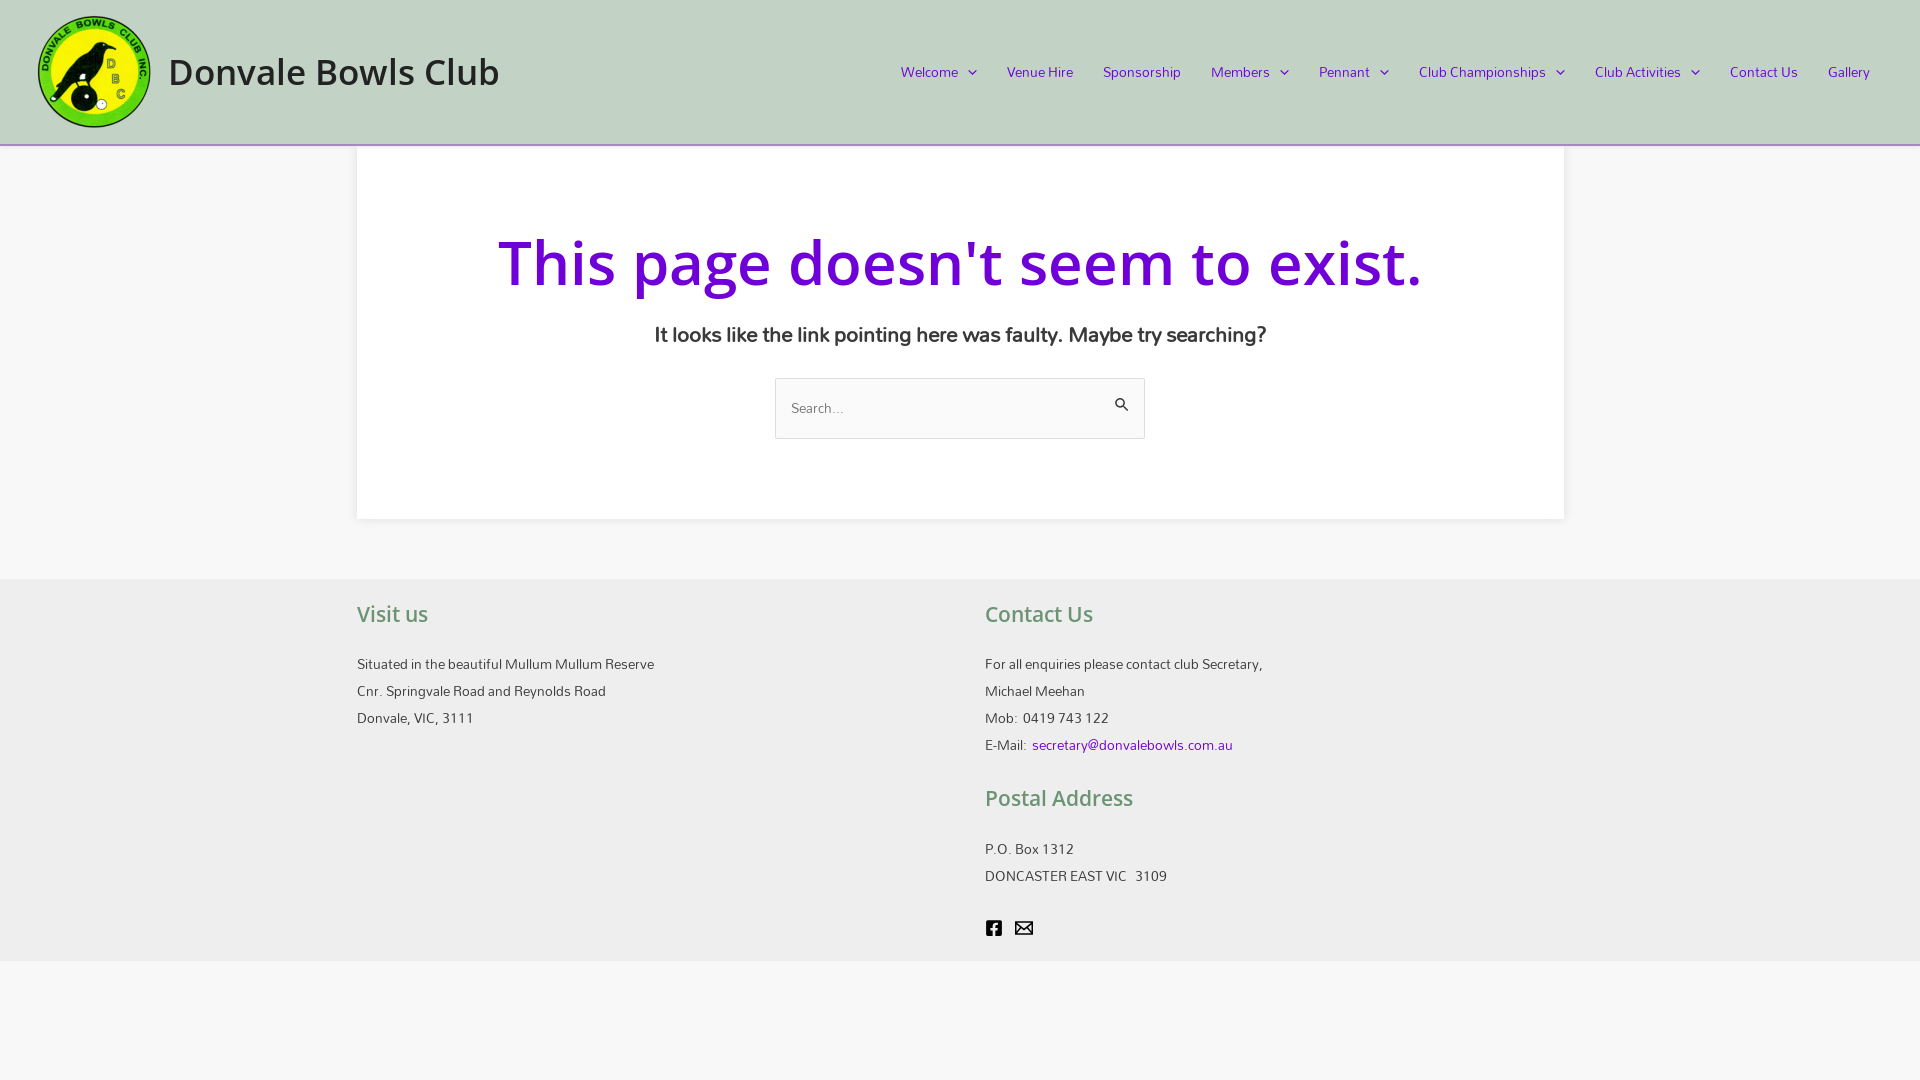 The width and height of the screenshot is (1920, 1080). I want to click on Club Championships, so click(1492, 72).